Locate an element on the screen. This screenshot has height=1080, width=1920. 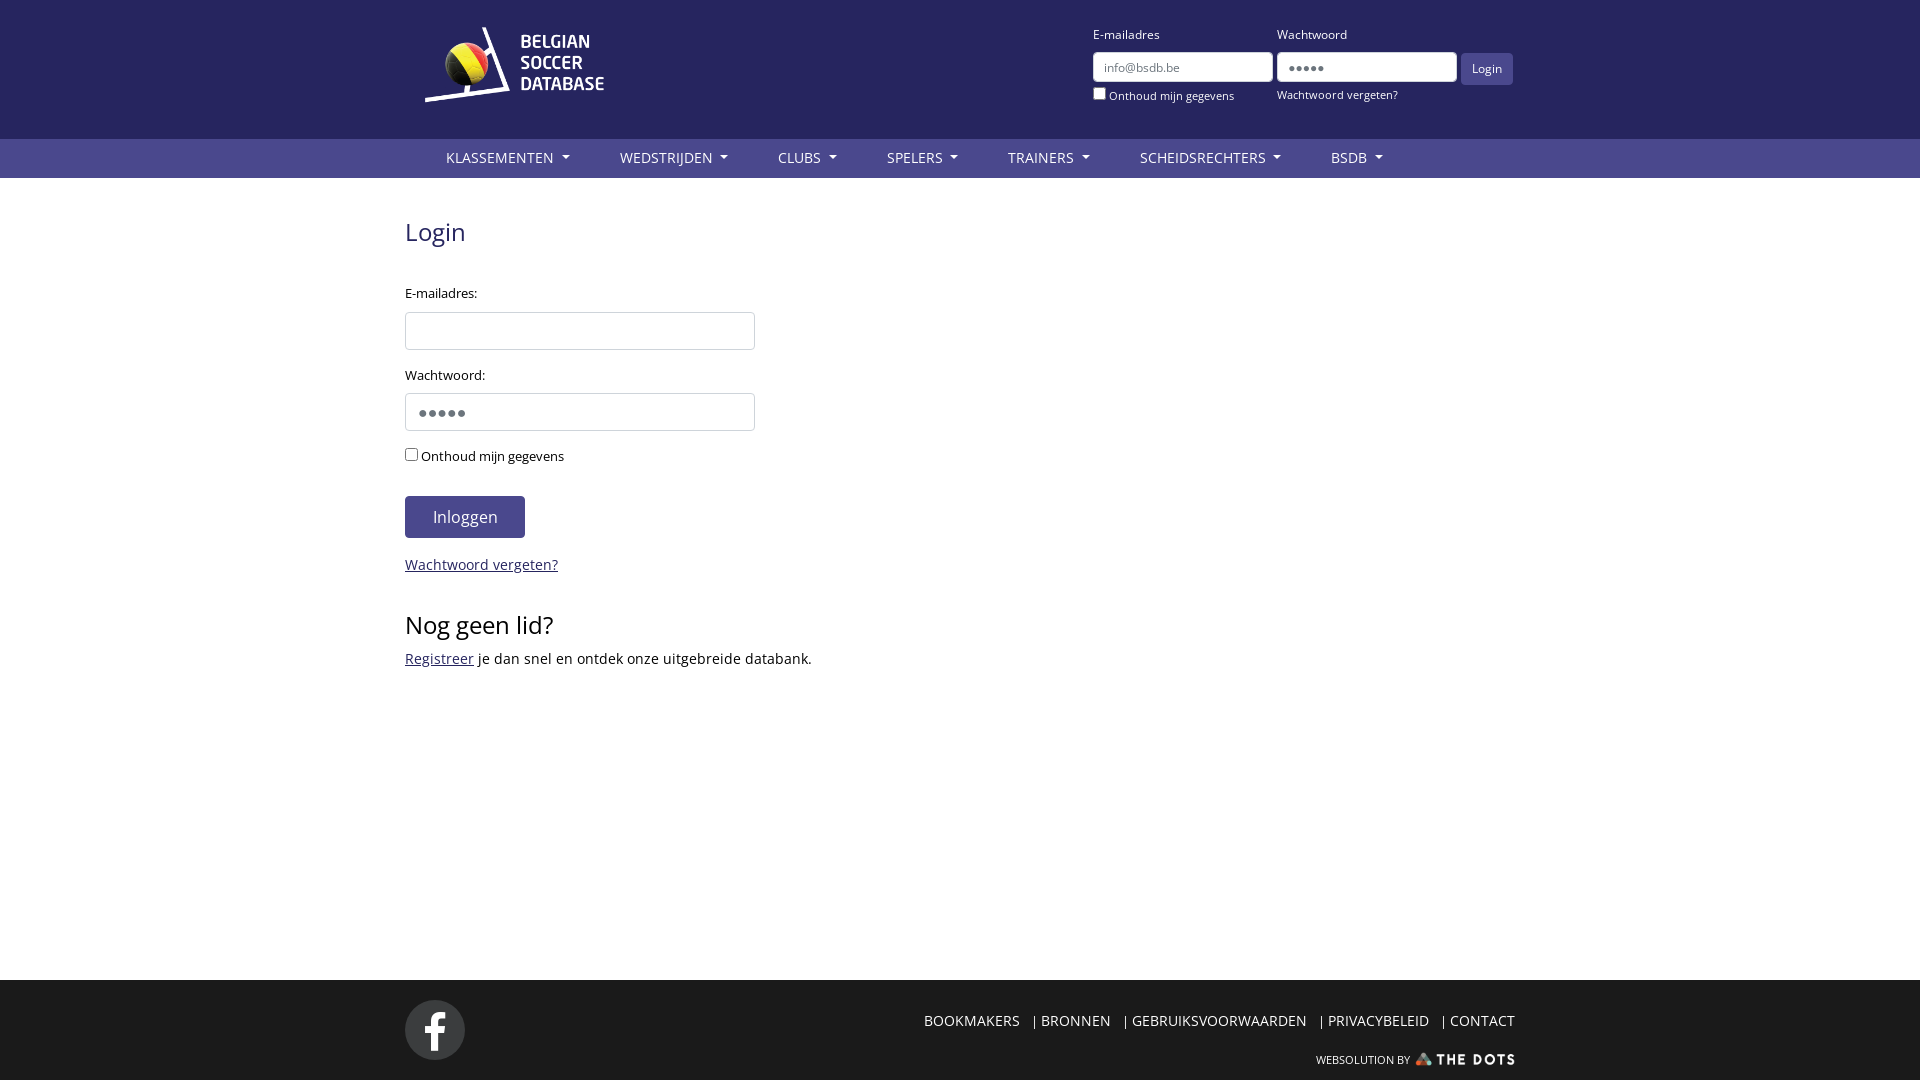
PRIVACYBELEID is located at coordinates (1378, 1020).